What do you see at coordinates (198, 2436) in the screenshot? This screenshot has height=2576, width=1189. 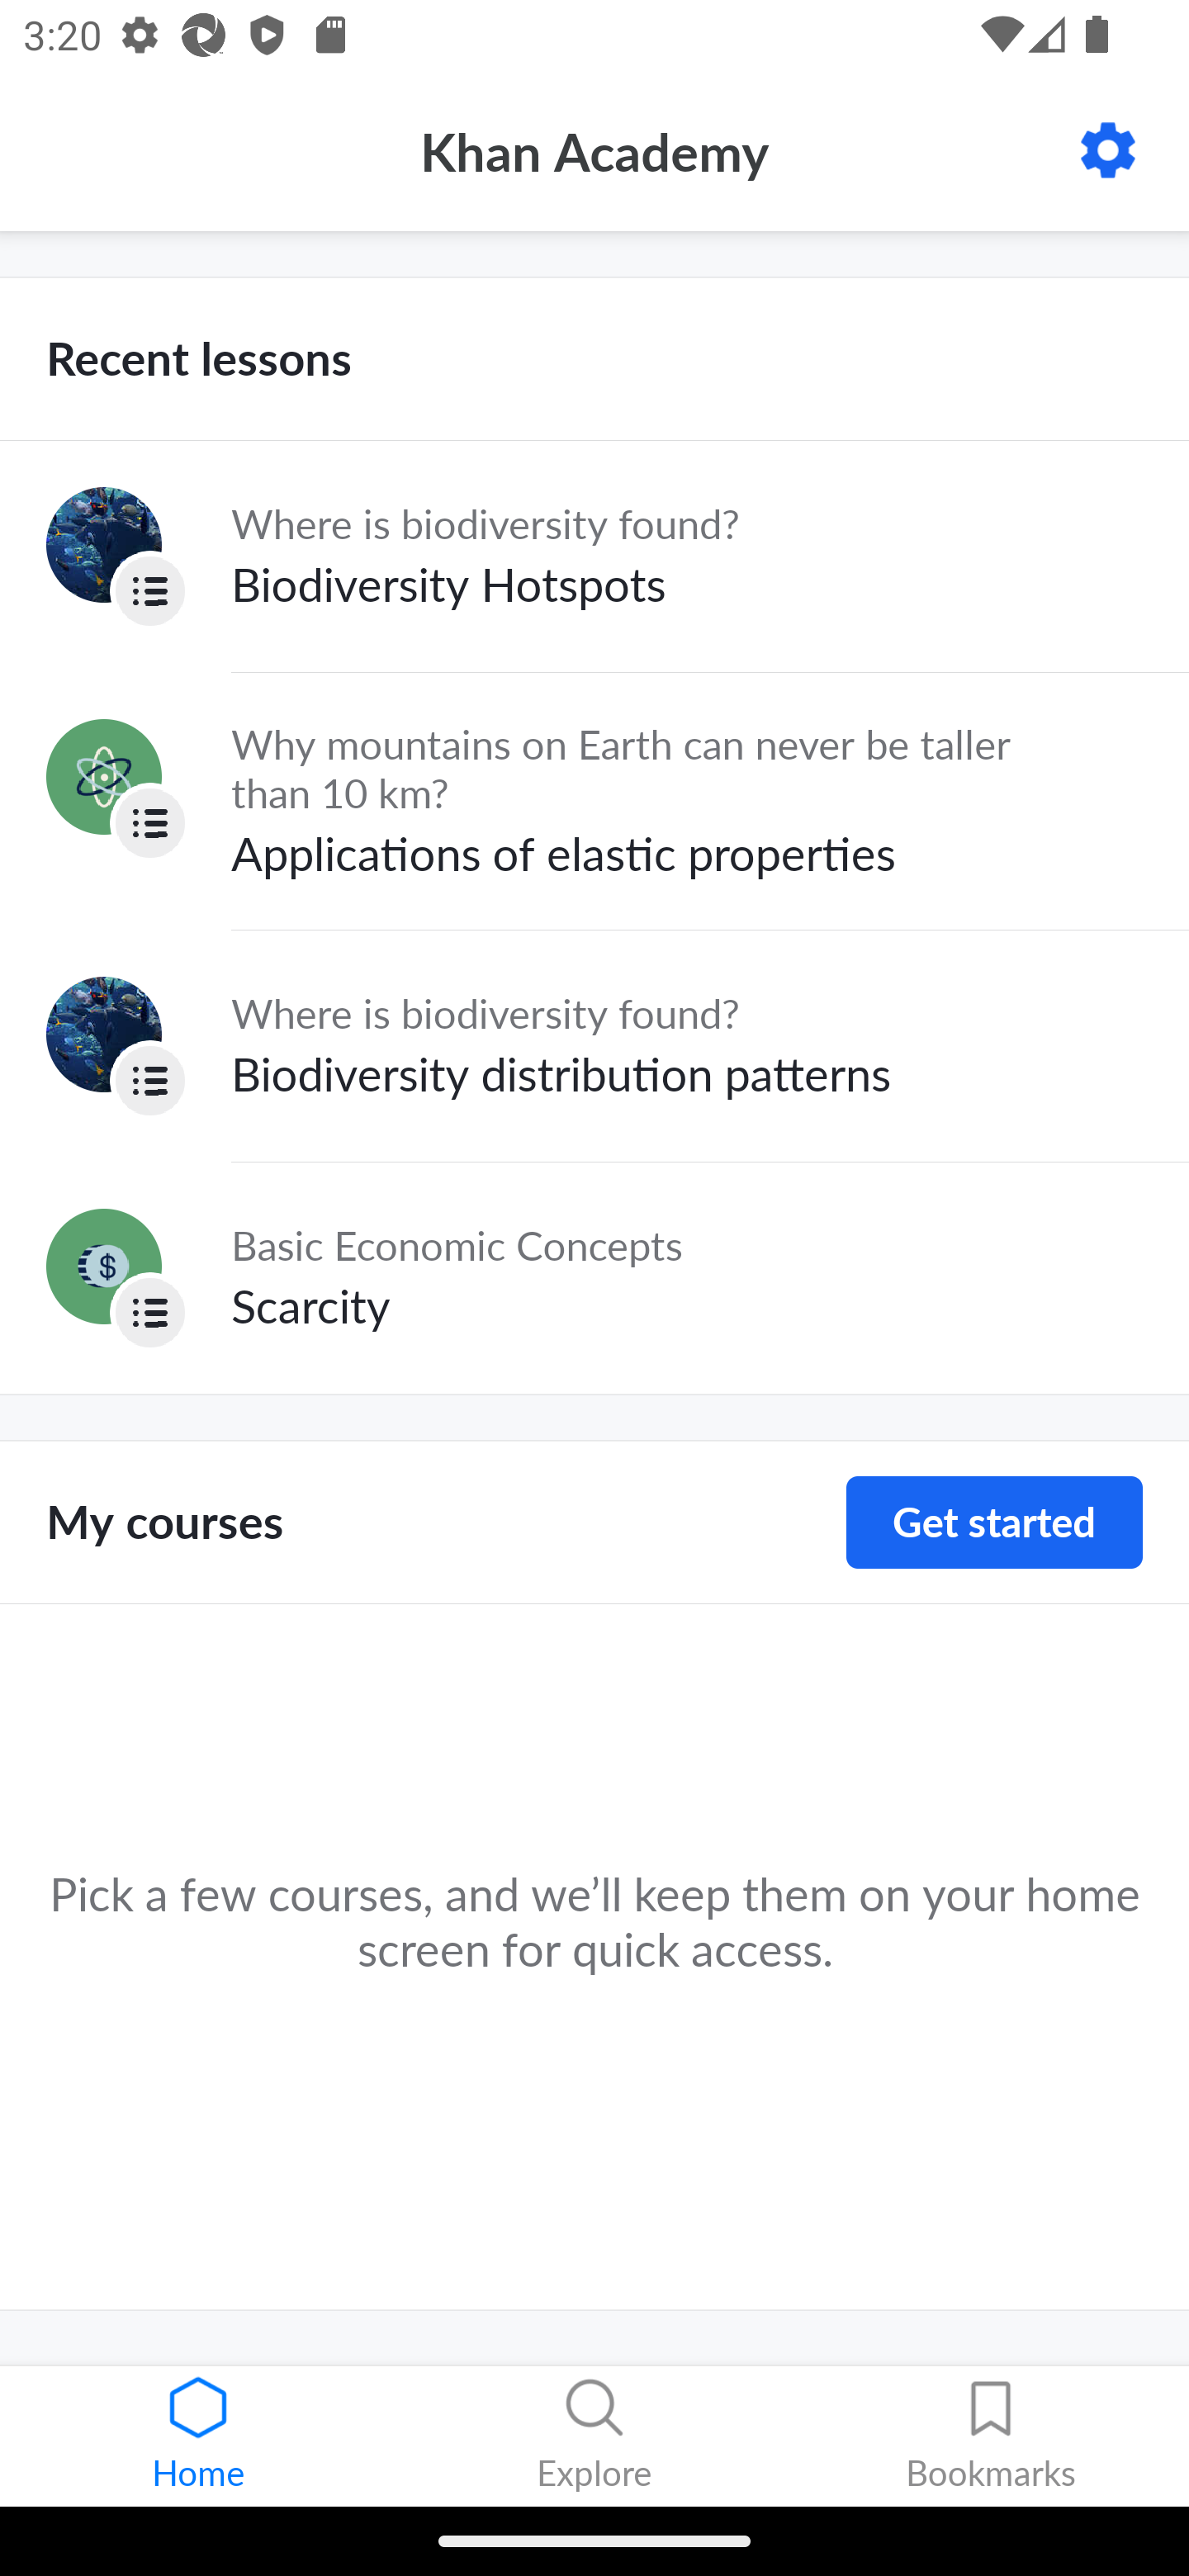 I see `Home` at bounding box center [198, 2436].